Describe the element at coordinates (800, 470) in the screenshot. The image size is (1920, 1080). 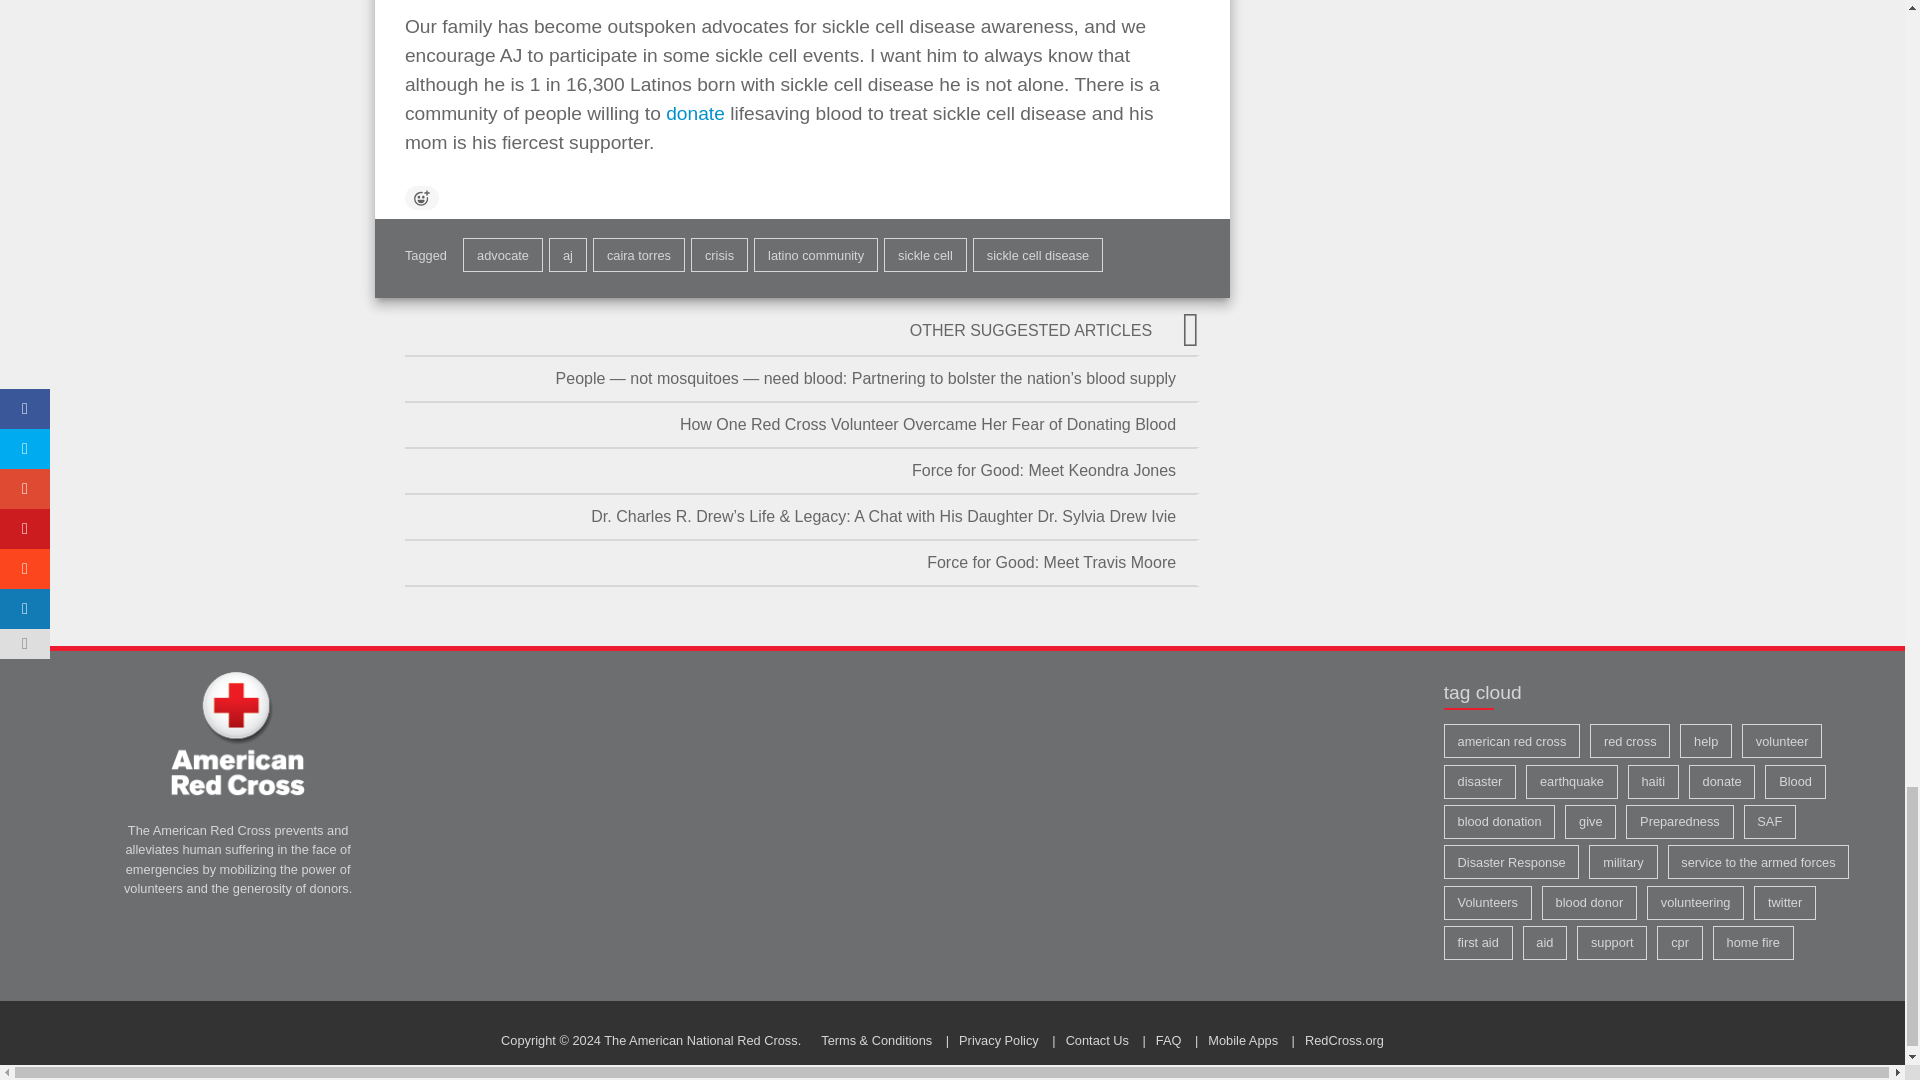
I see `Force for Good: Meet Keondra Jones` at that location.